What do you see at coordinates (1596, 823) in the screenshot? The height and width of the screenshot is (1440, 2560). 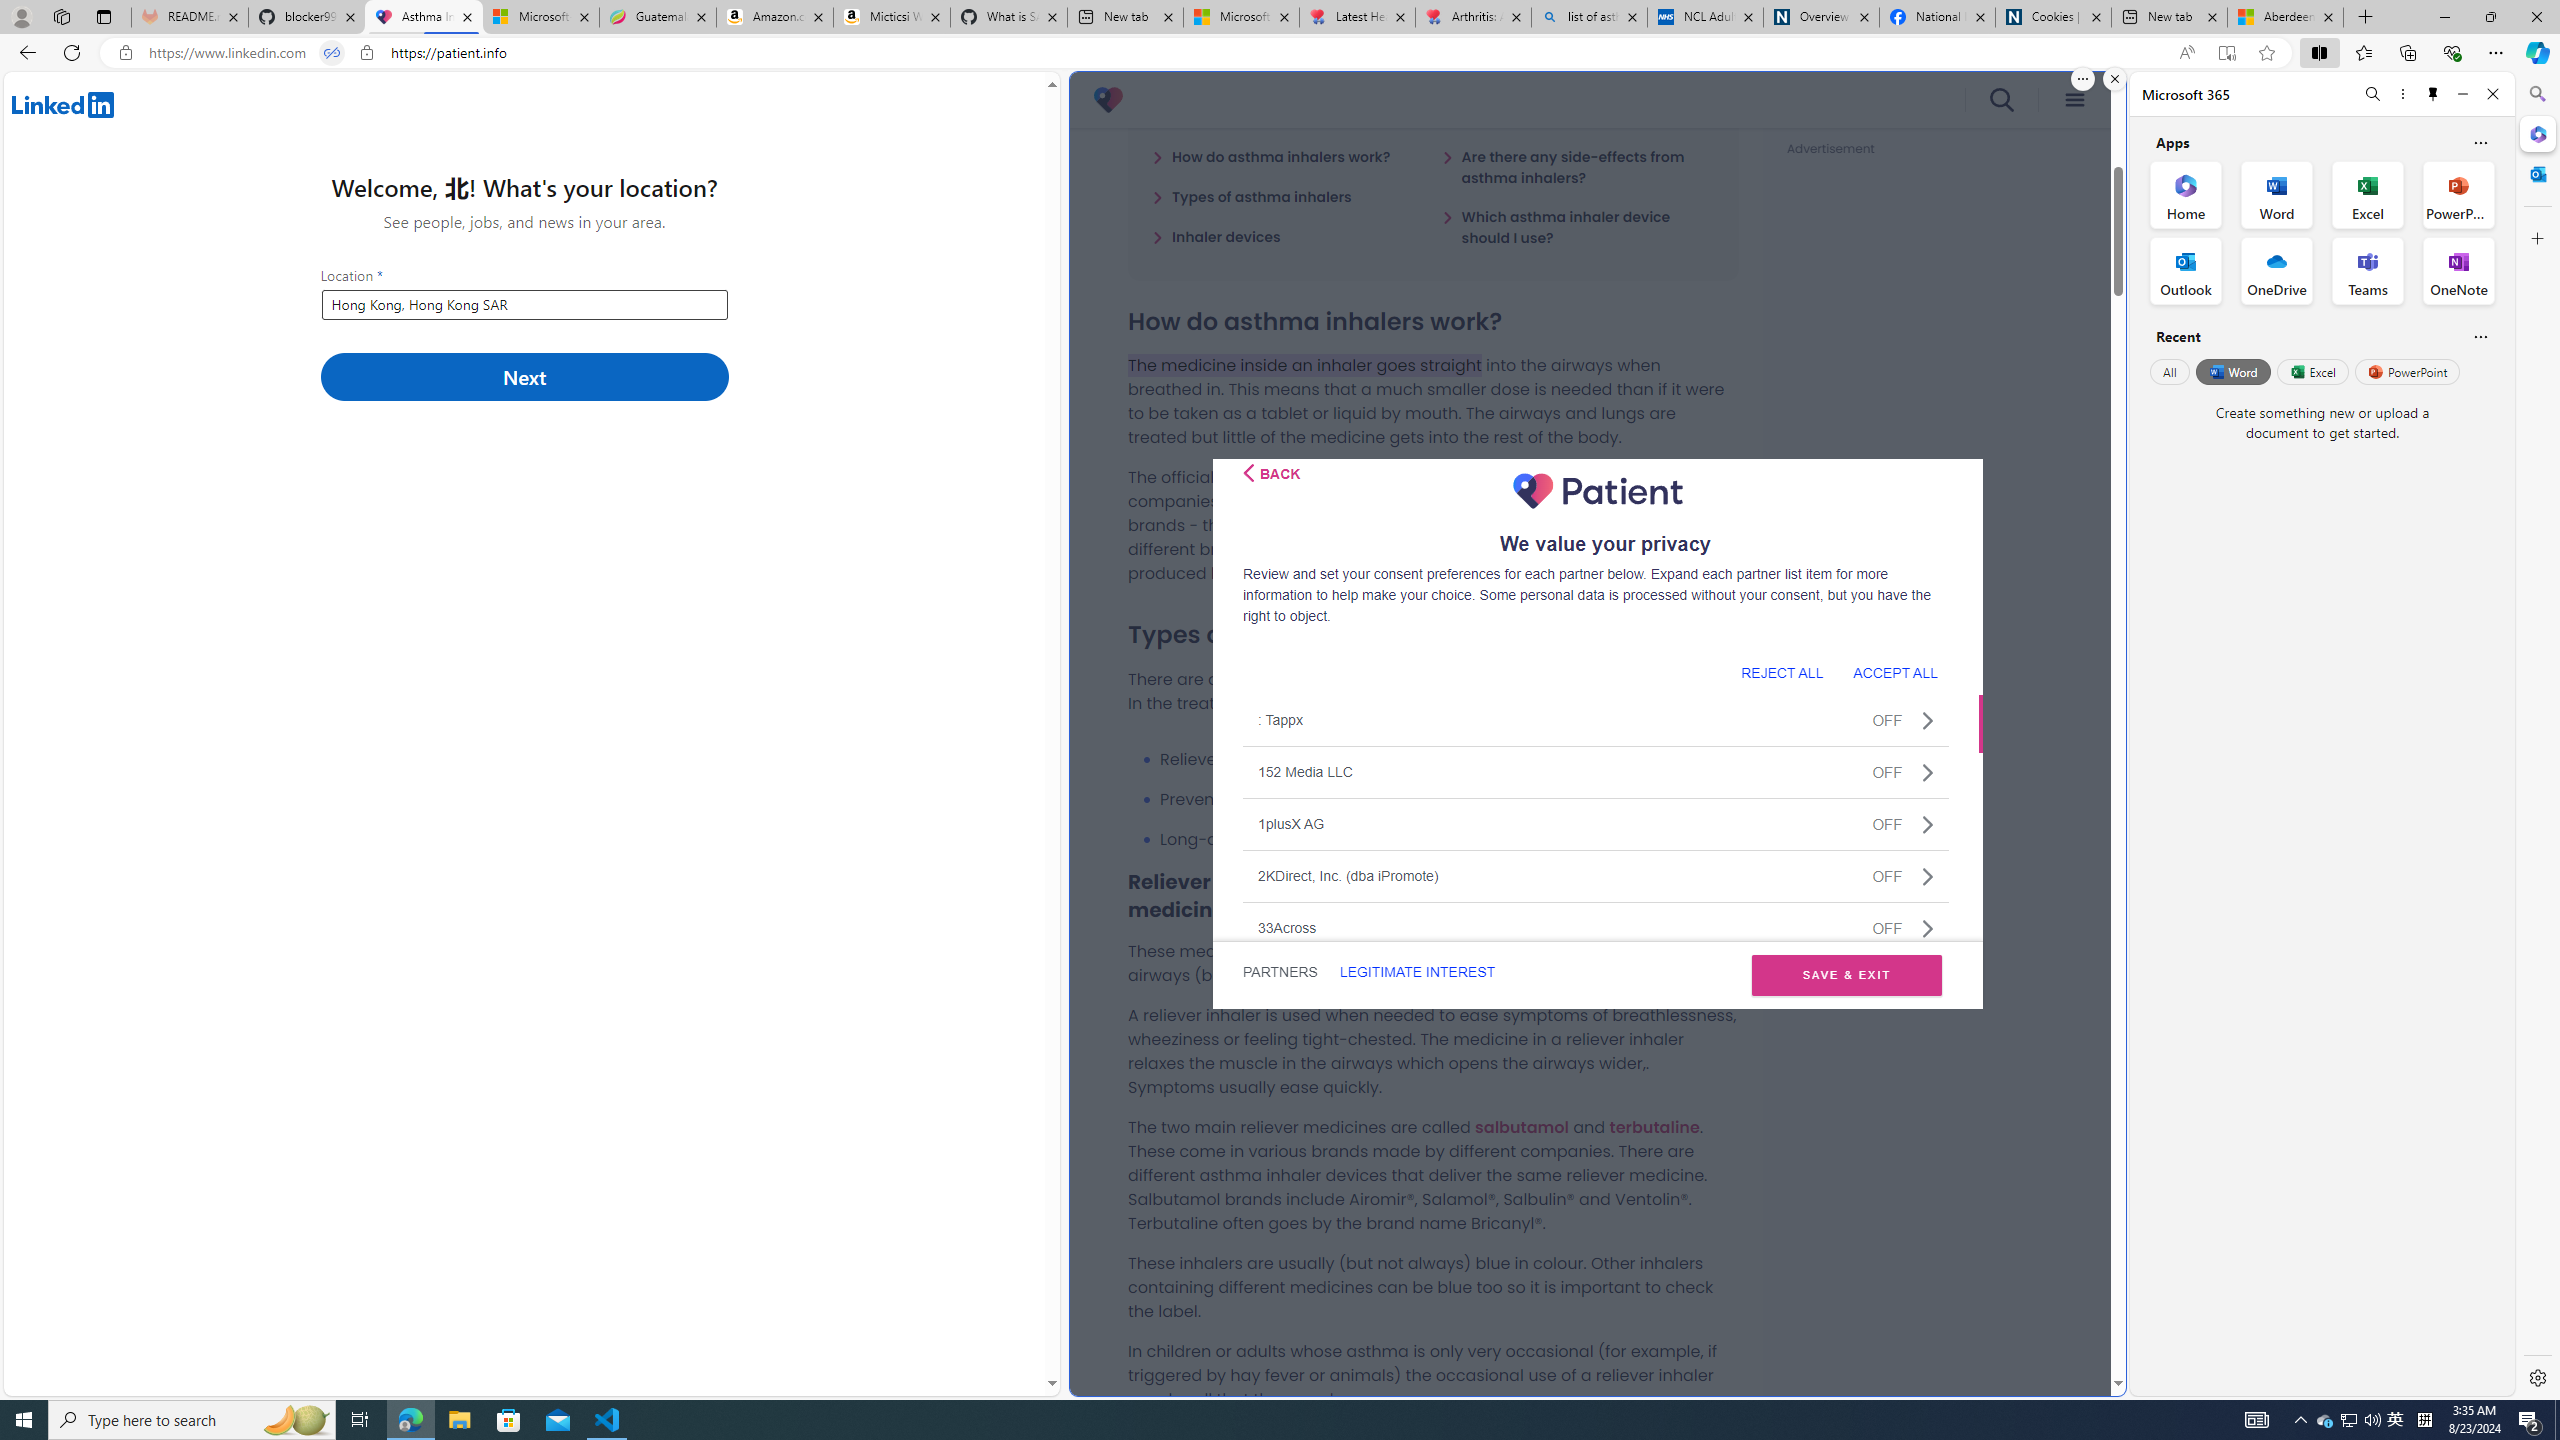 I see `1plusX AGOFF` at bounding box center [1596, 823].